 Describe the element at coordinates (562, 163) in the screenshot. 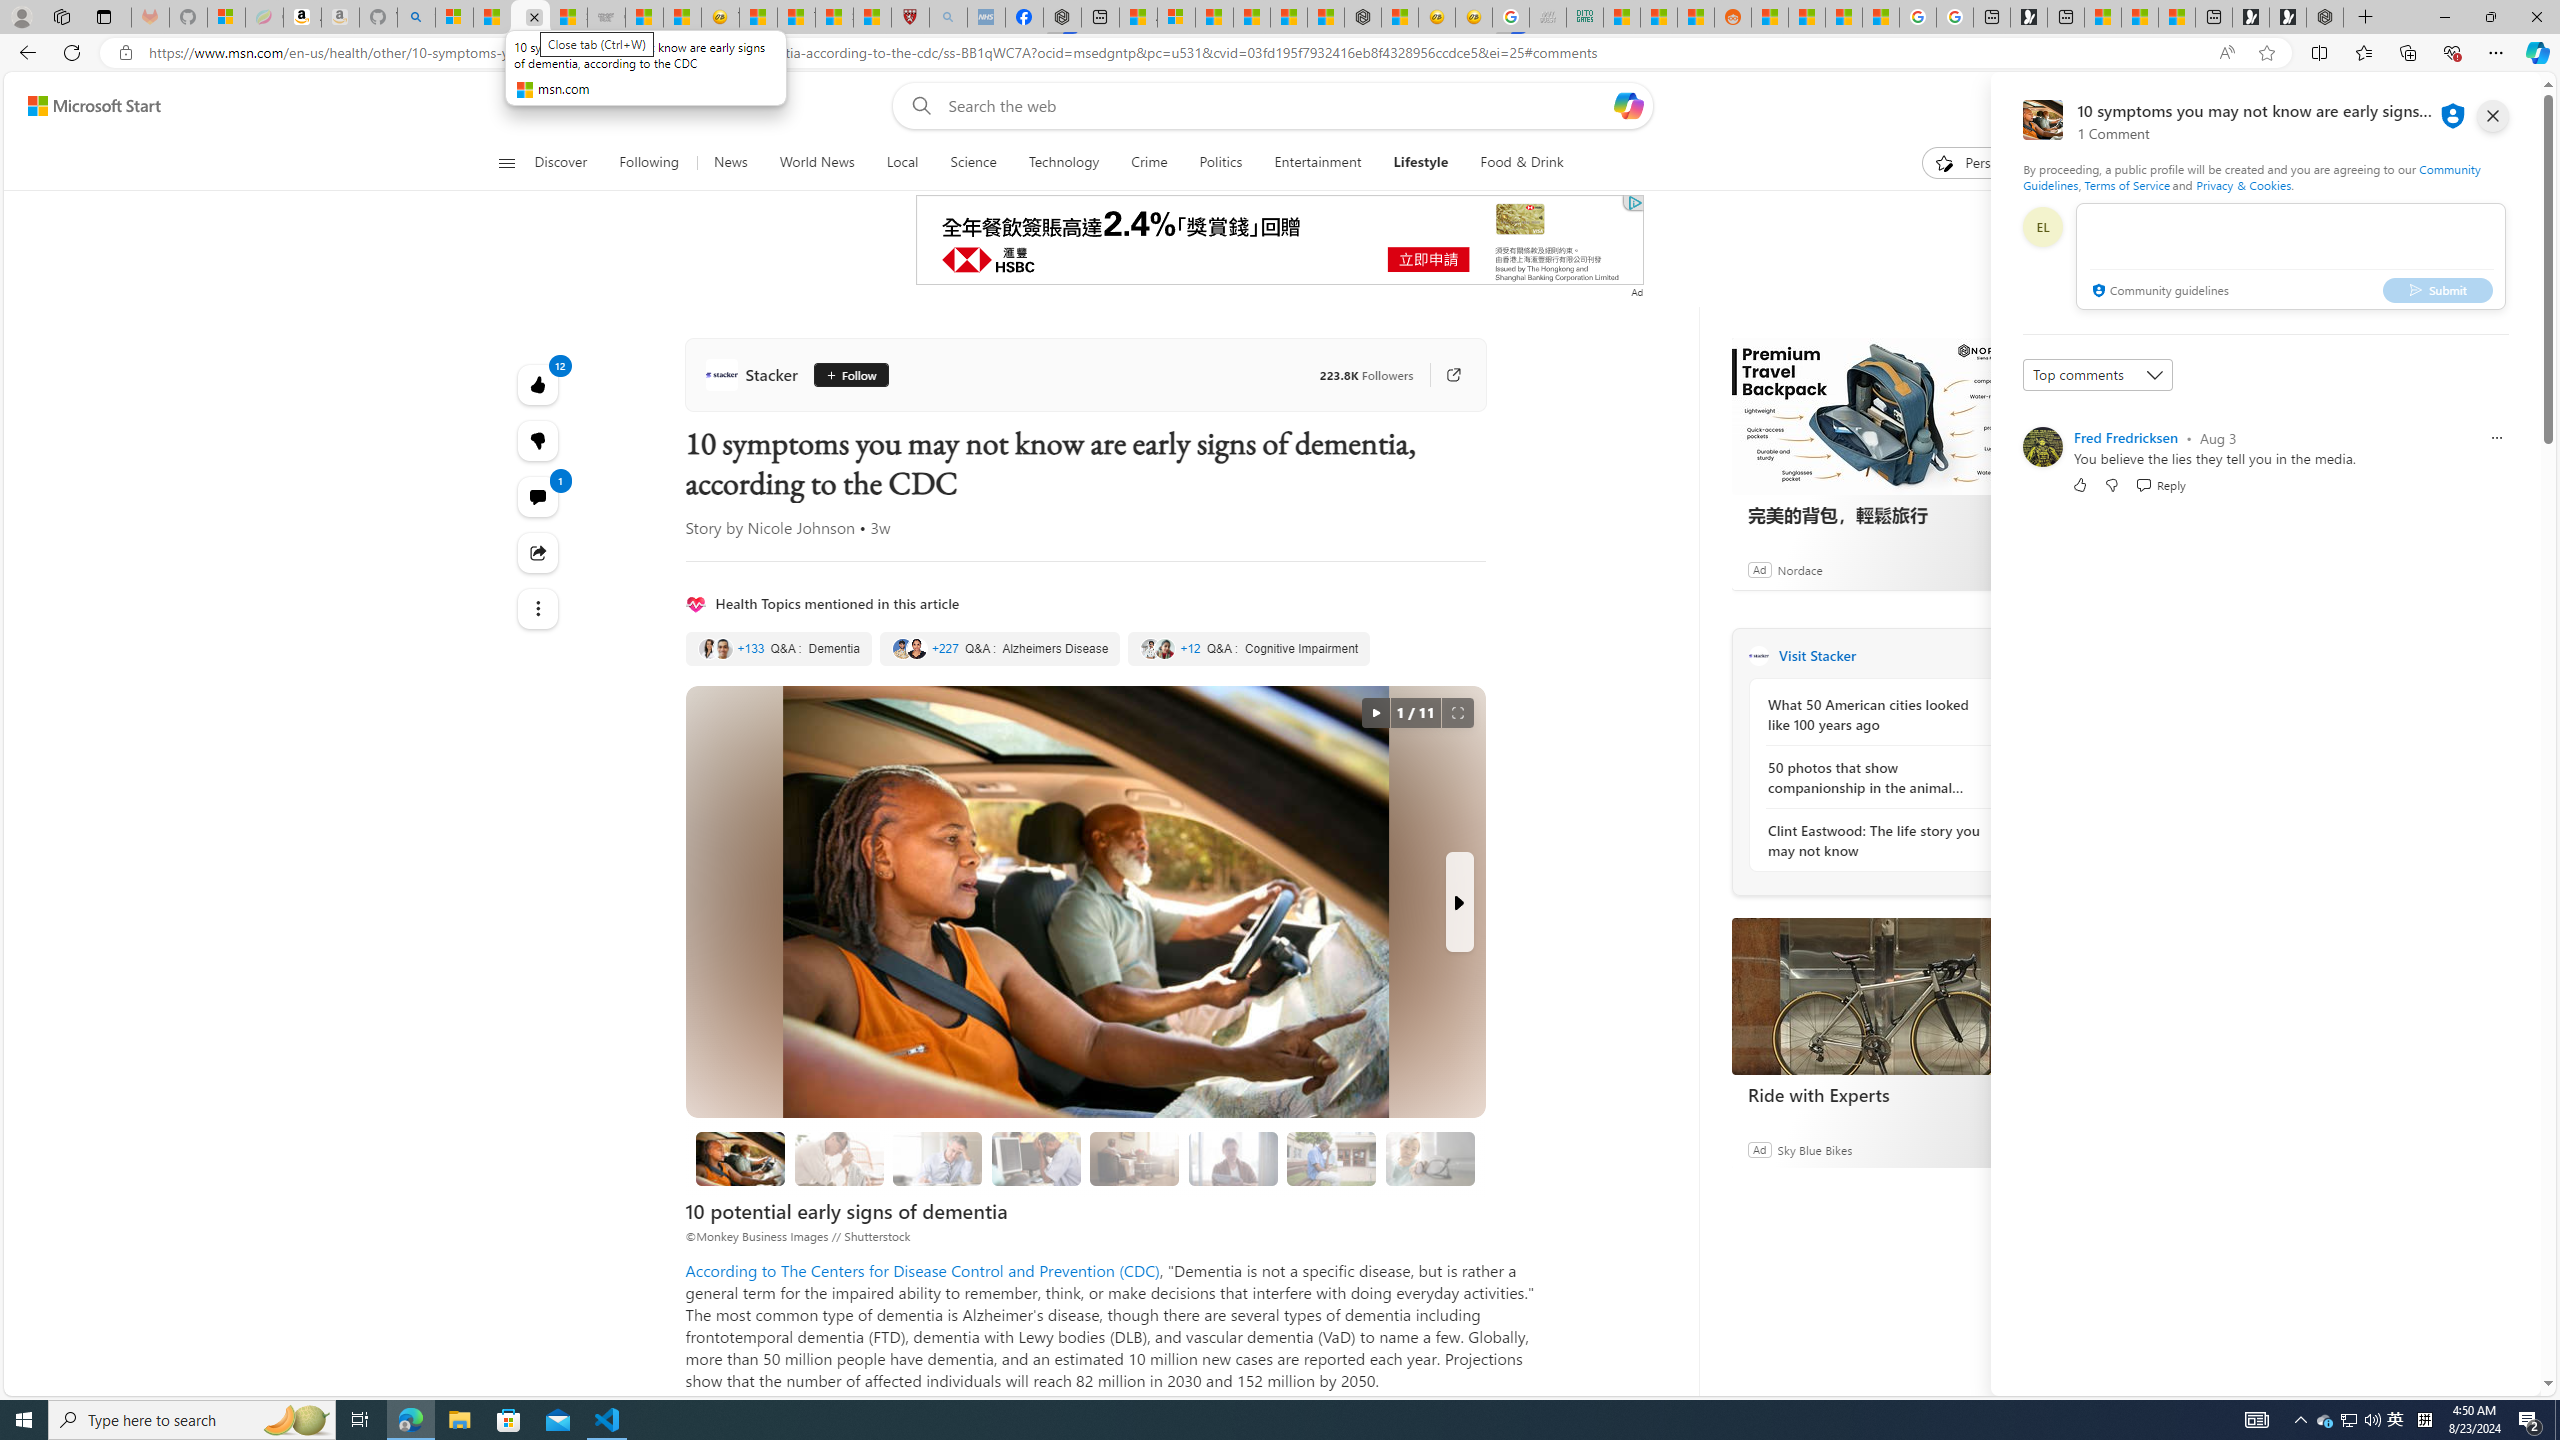

I see `Discover` at that location.